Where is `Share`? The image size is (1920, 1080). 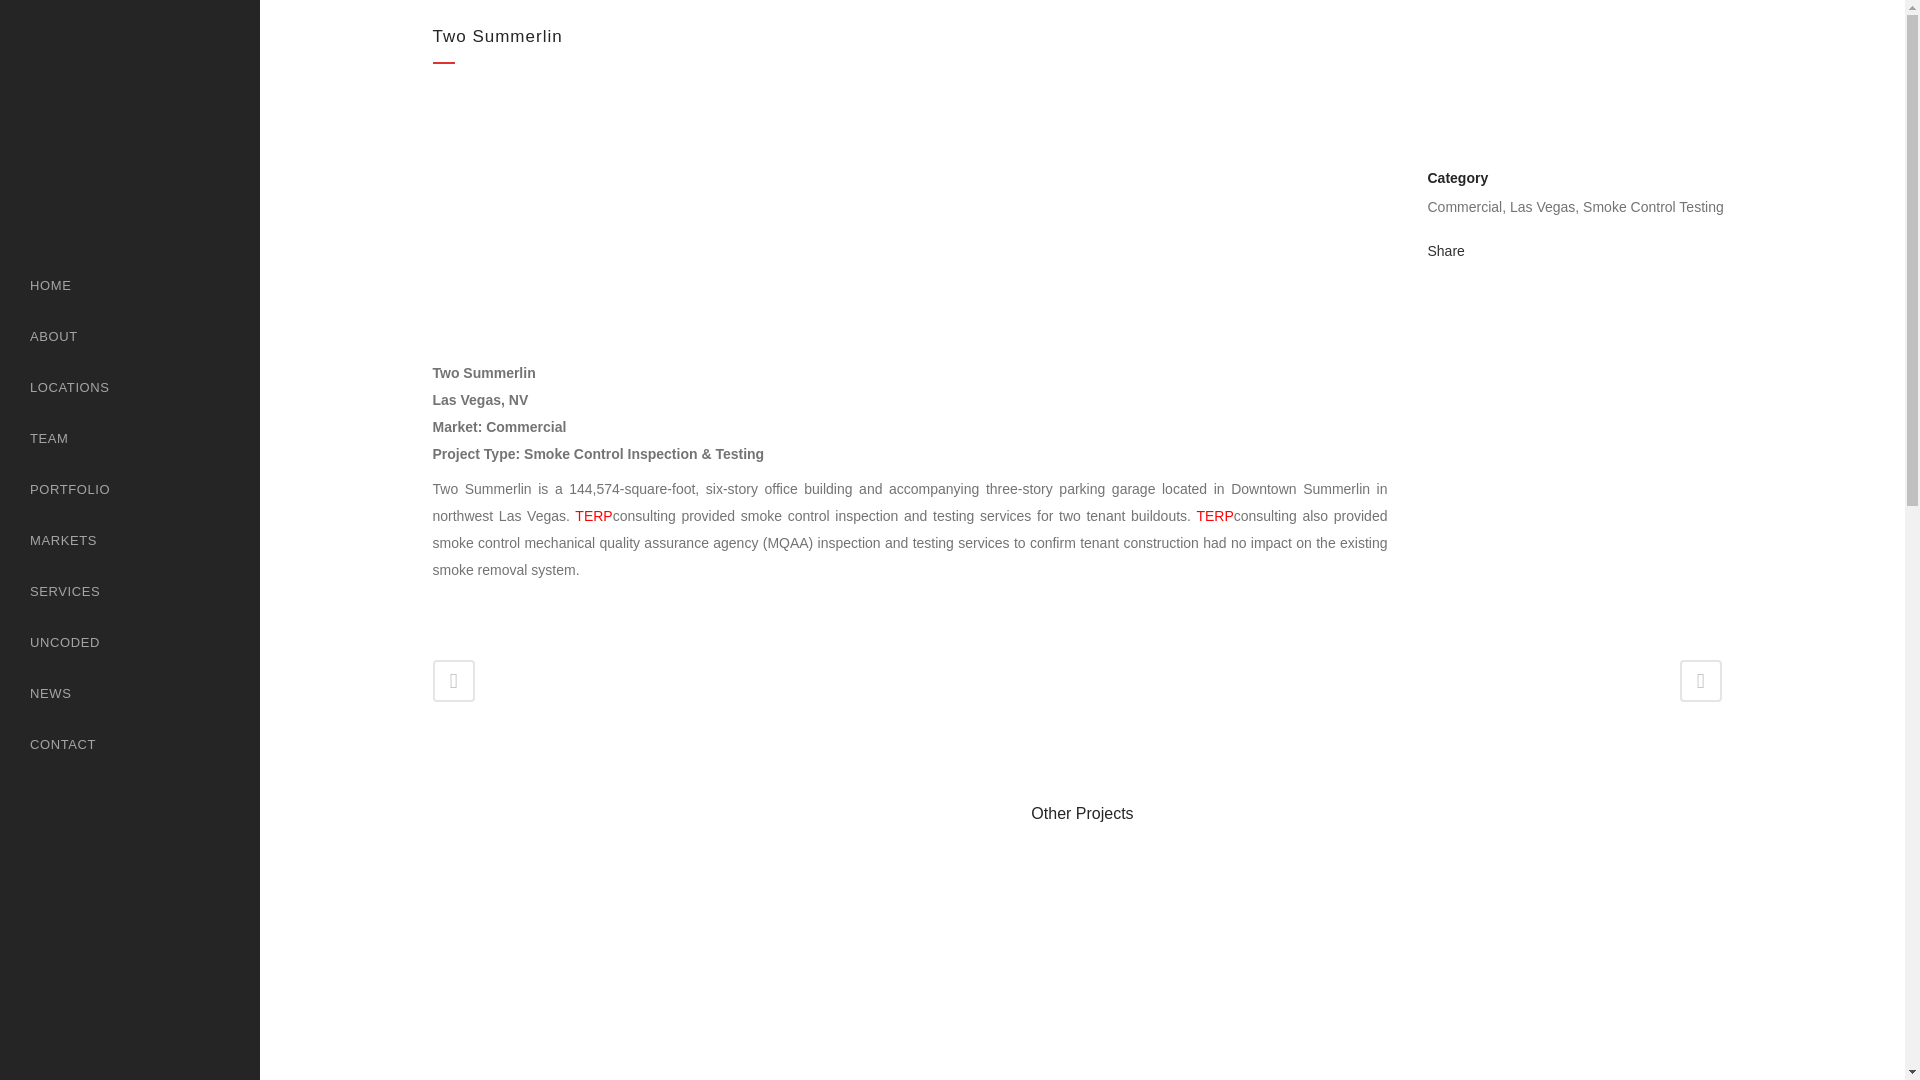 Share is located at coordinates (1446, 251).